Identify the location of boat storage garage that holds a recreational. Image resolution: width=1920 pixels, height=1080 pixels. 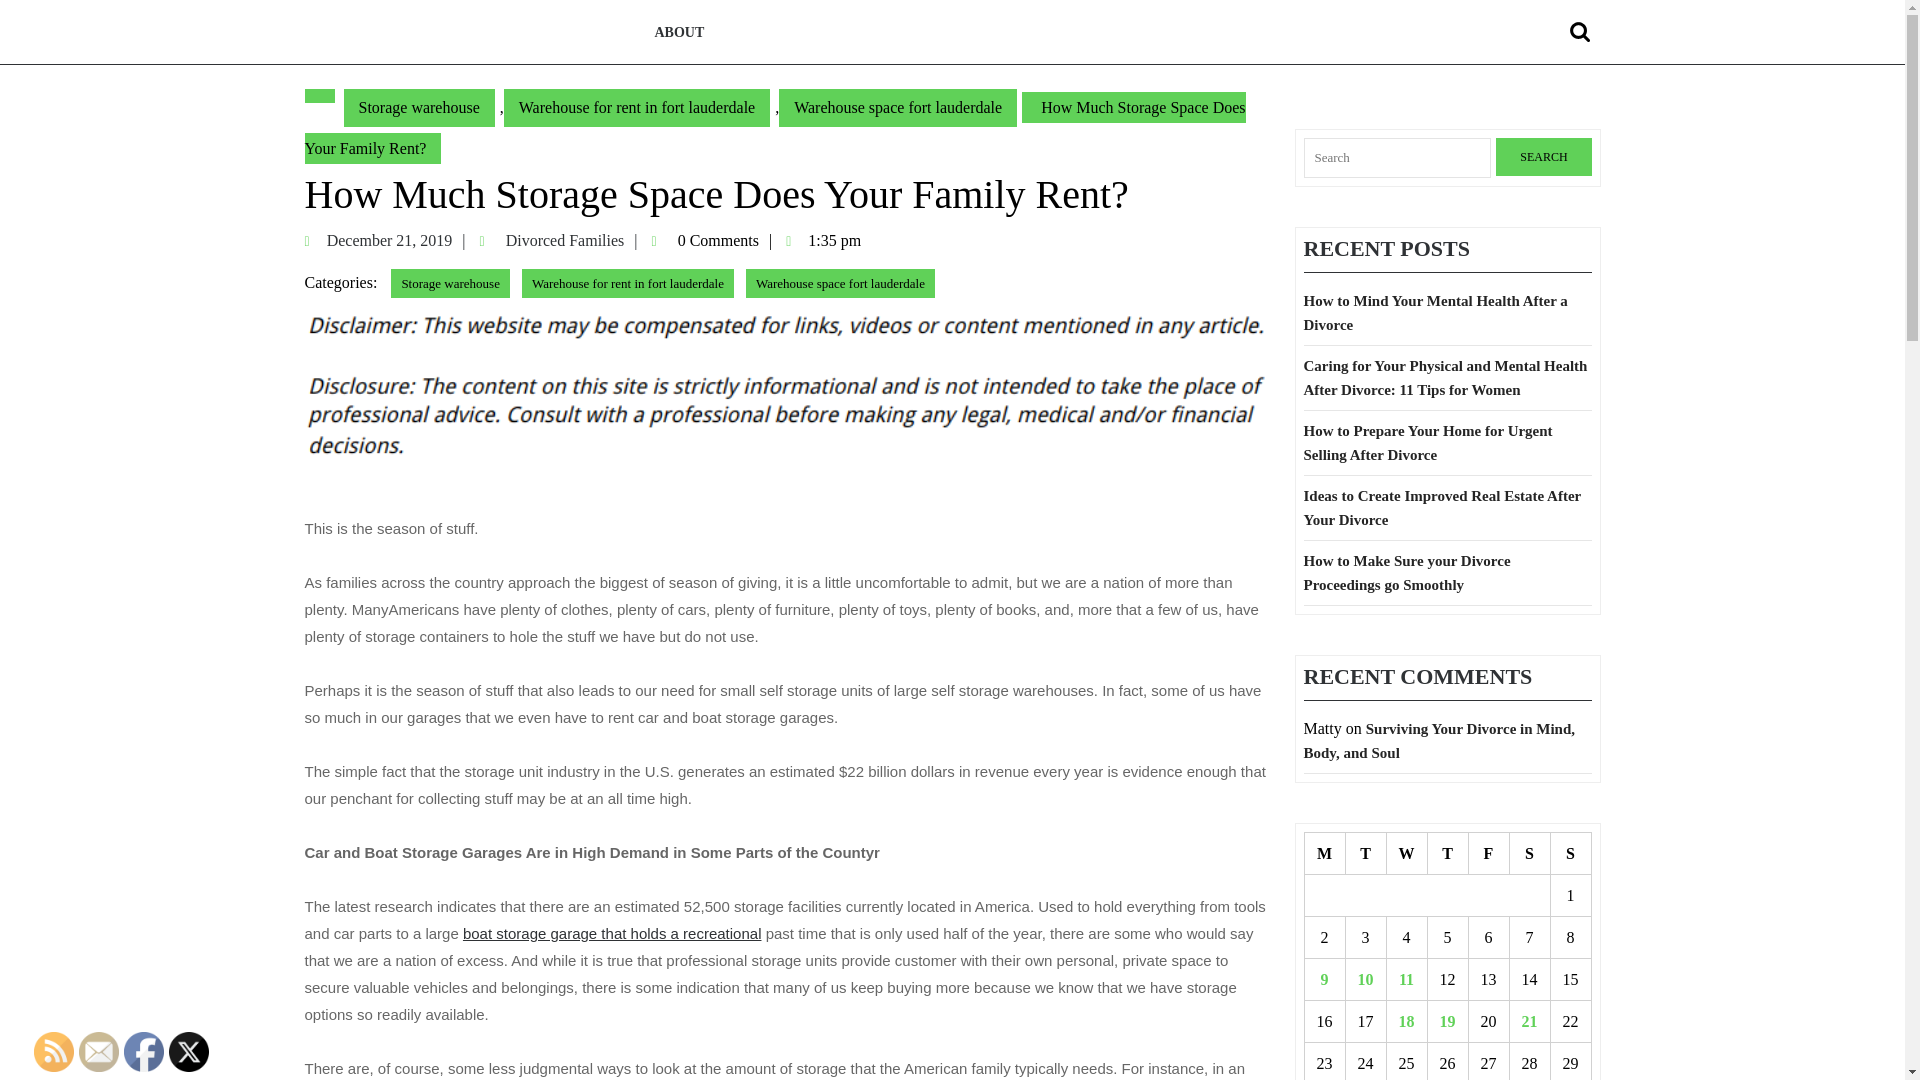
(572, 240).